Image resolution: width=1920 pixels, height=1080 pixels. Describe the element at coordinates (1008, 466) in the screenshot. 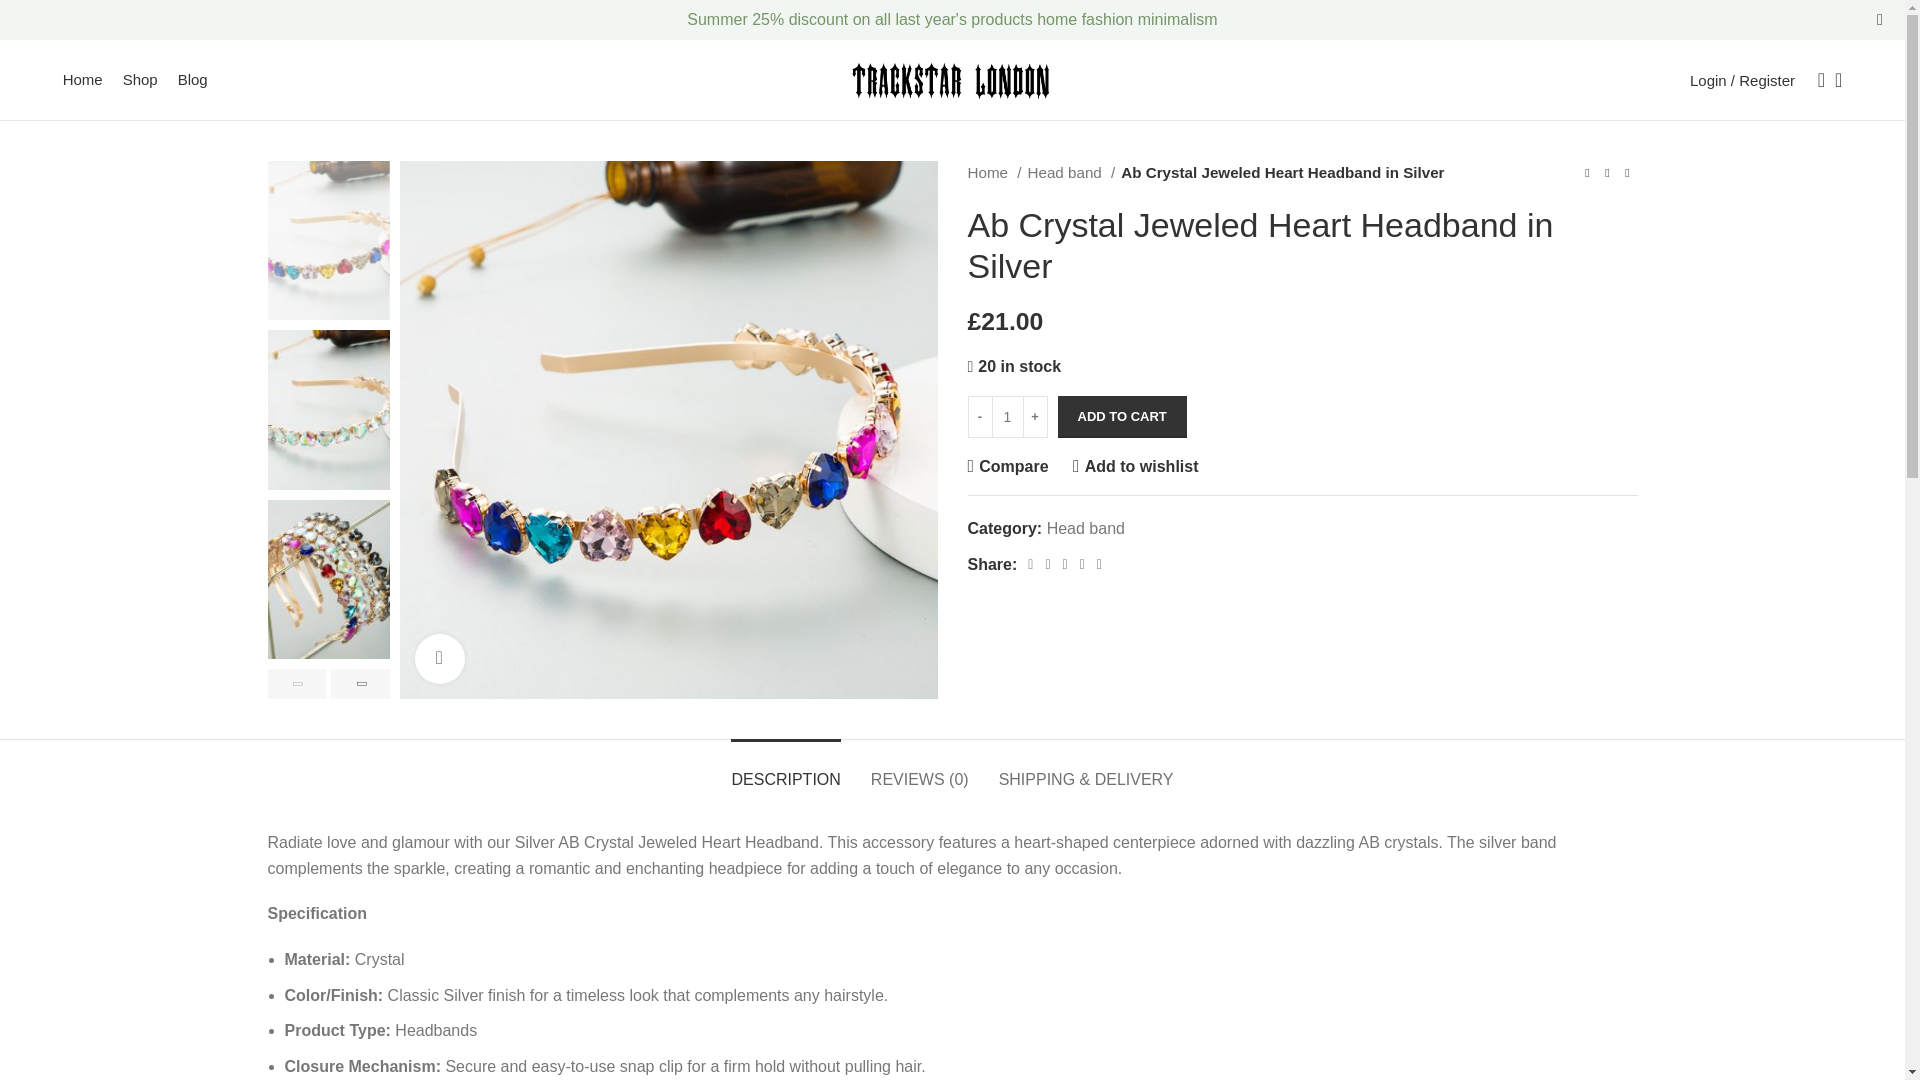

I see `Compare` at that location.